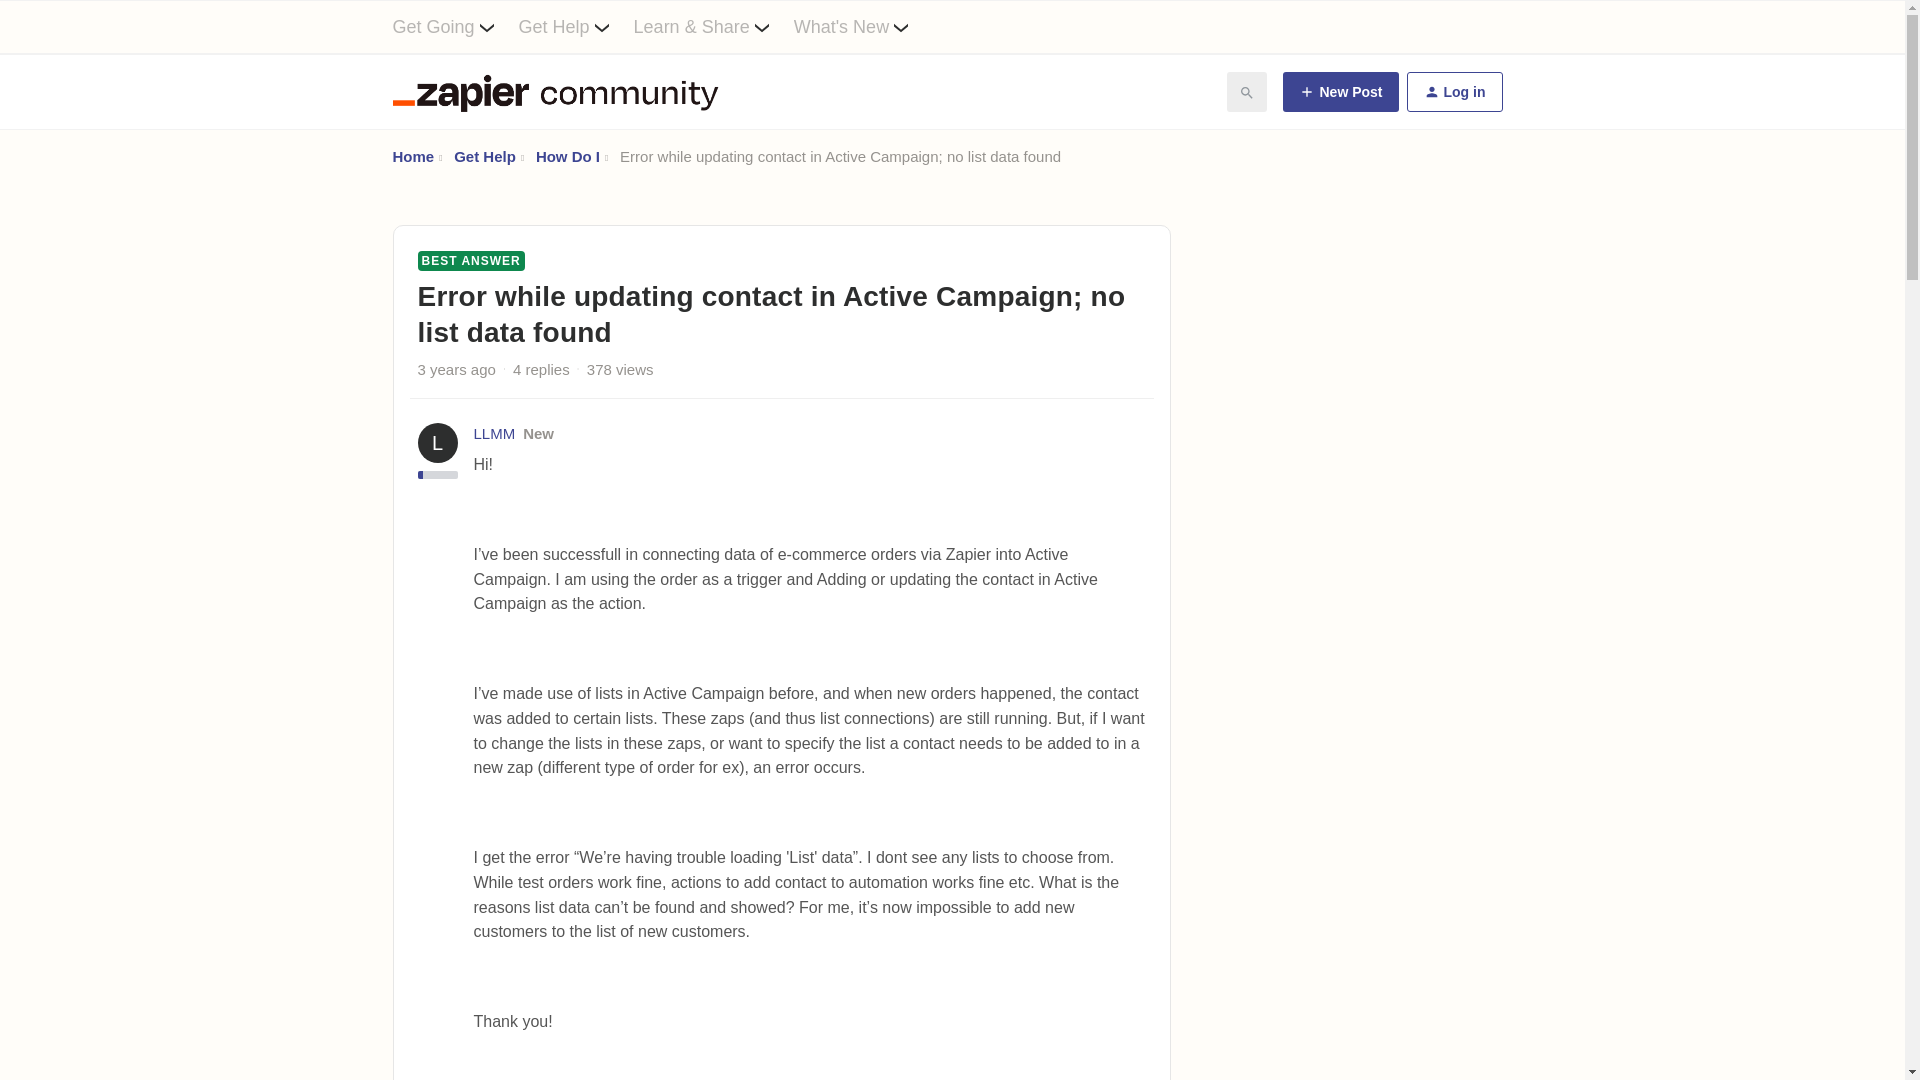 This screenshot has height=1080, width=1920. I want to click on New, so click(538, 433).